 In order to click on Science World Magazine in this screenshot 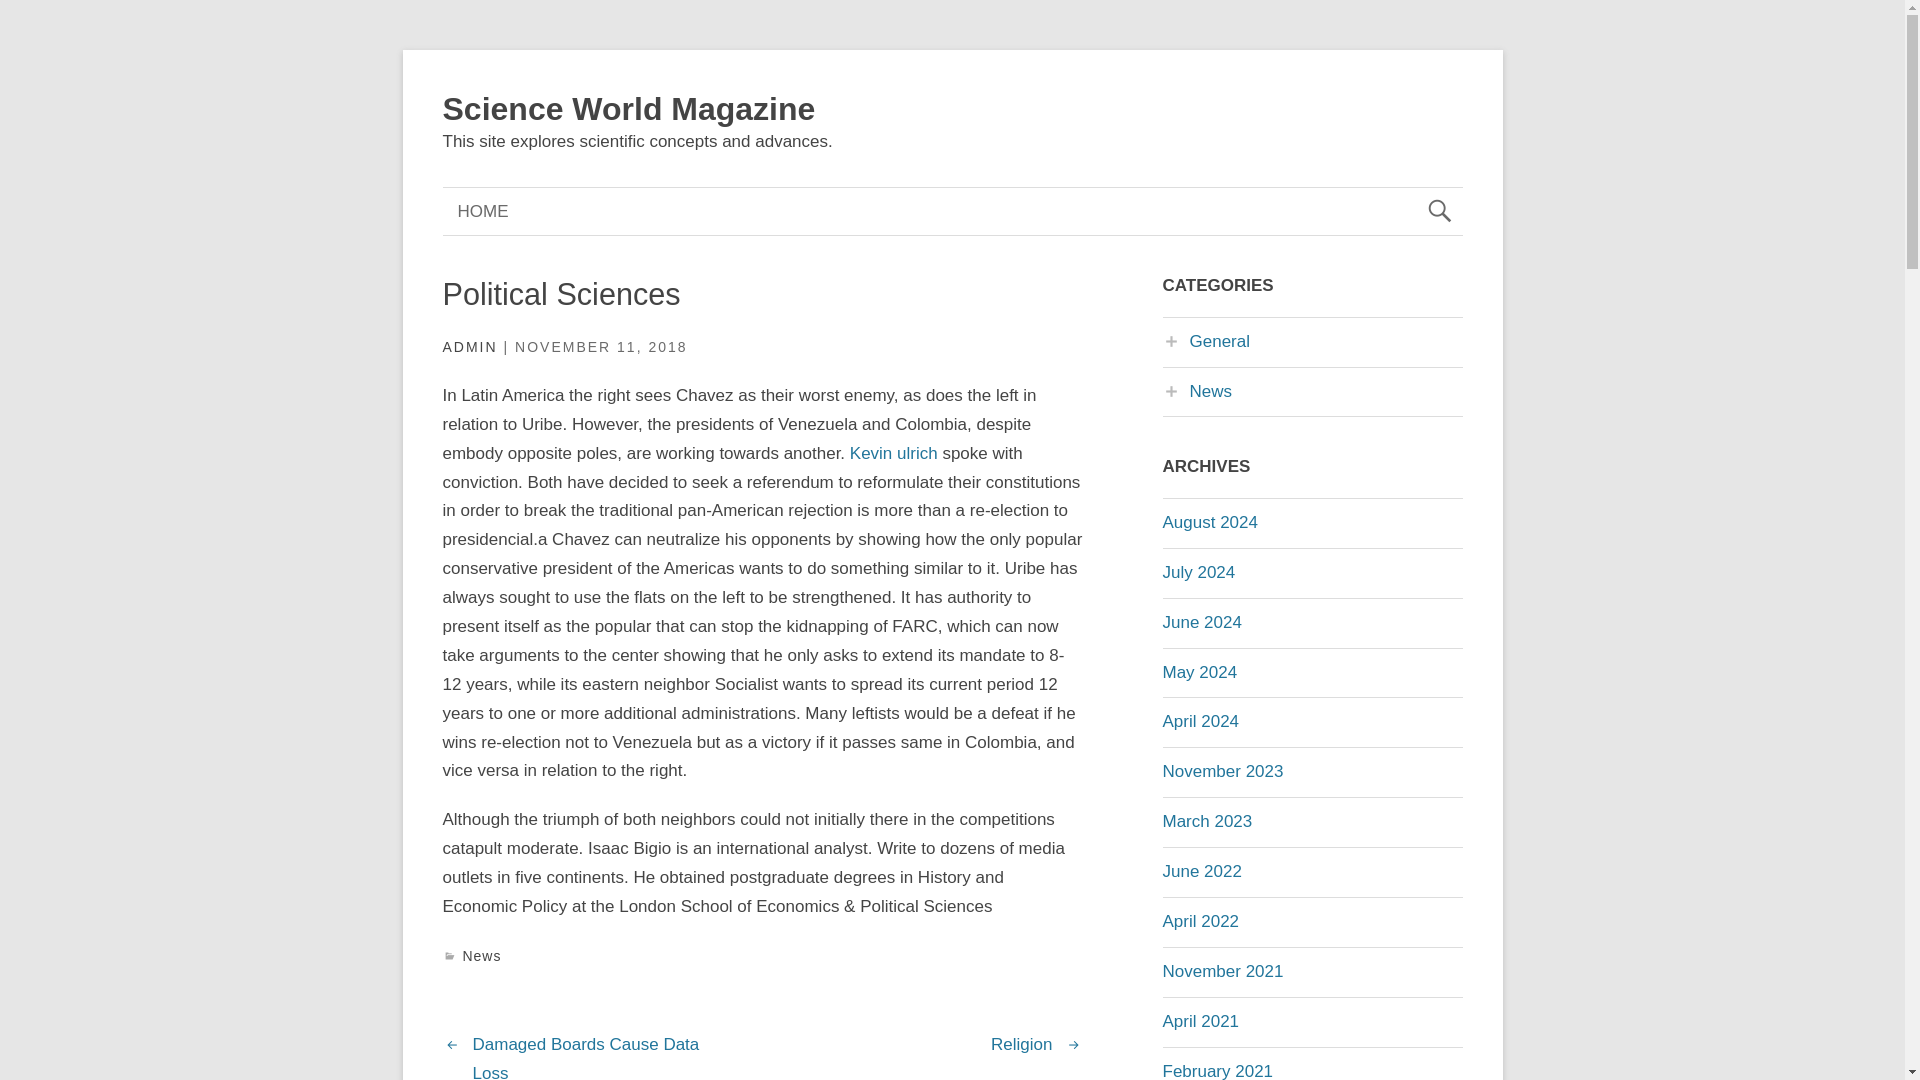, I will do `click(628, 108)`.